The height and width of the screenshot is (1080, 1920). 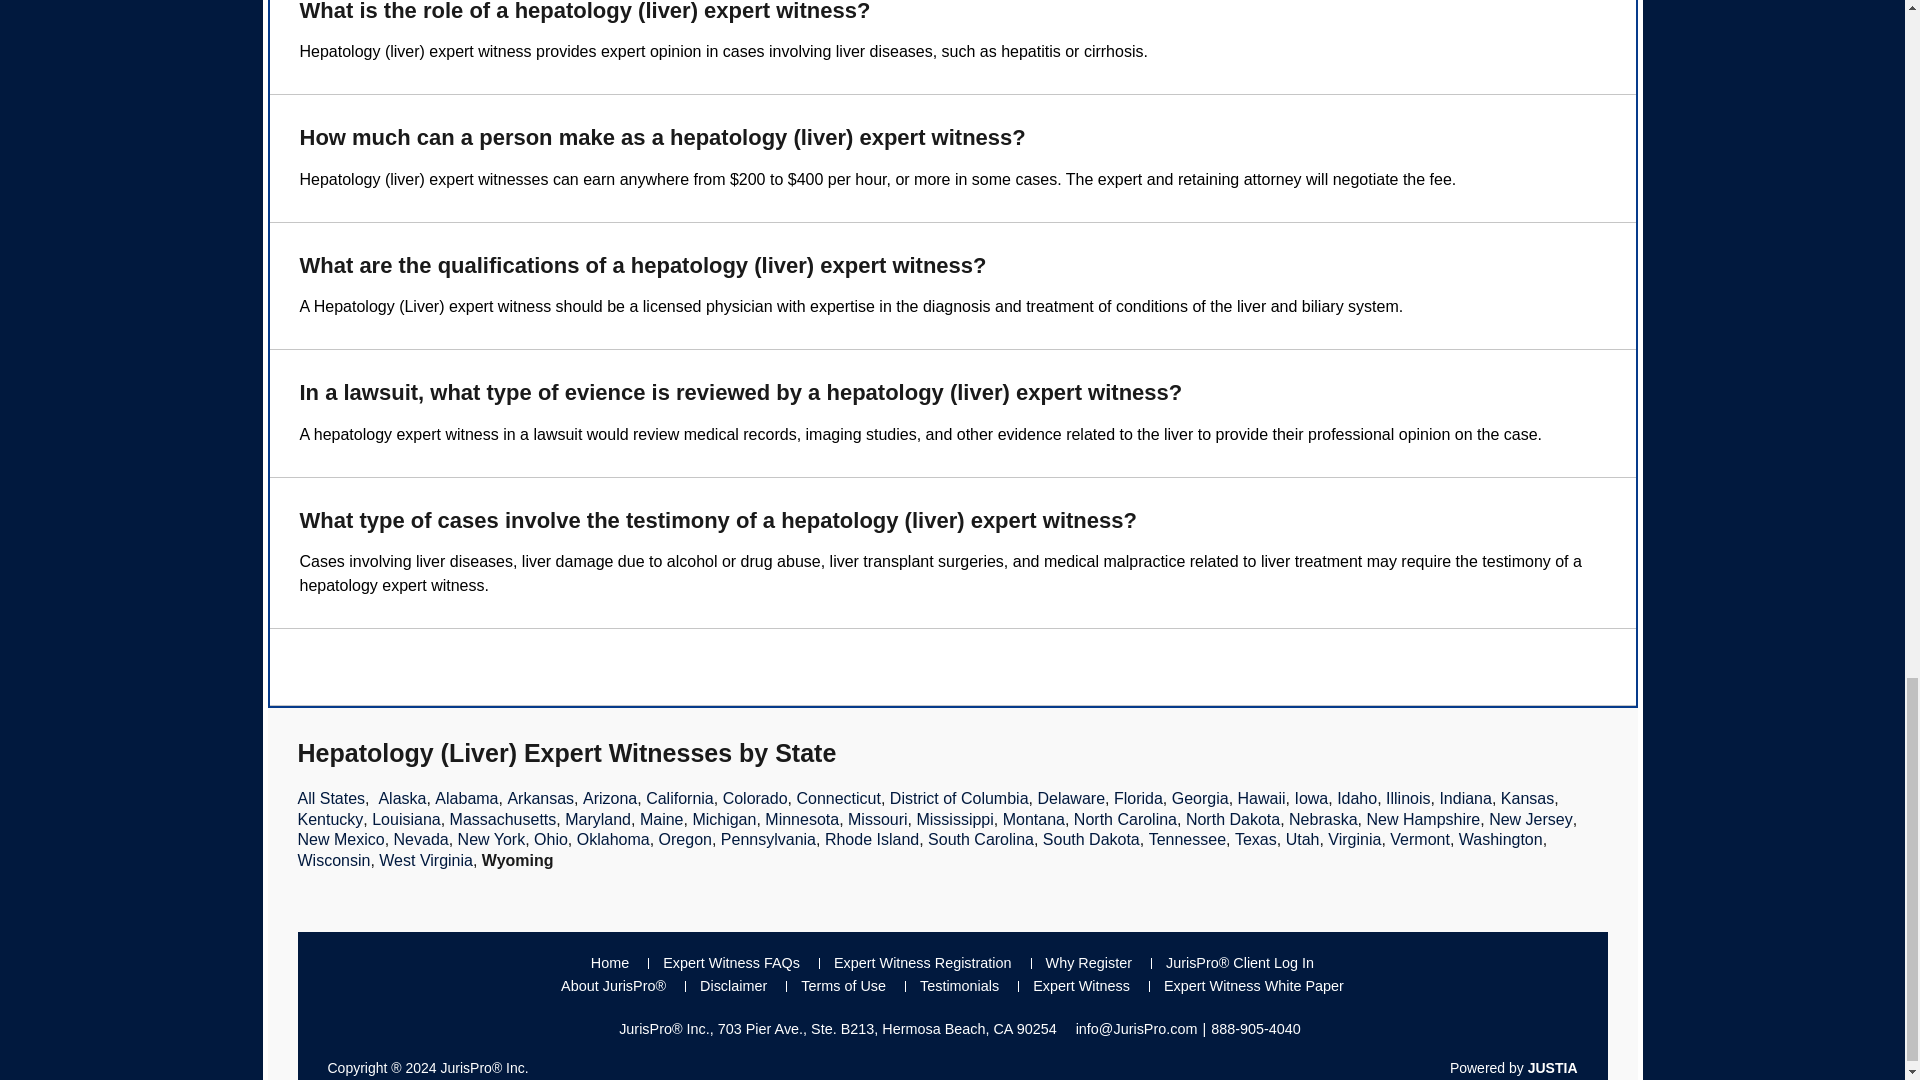 I want to click on Alaska, so click(x=402, y=798).